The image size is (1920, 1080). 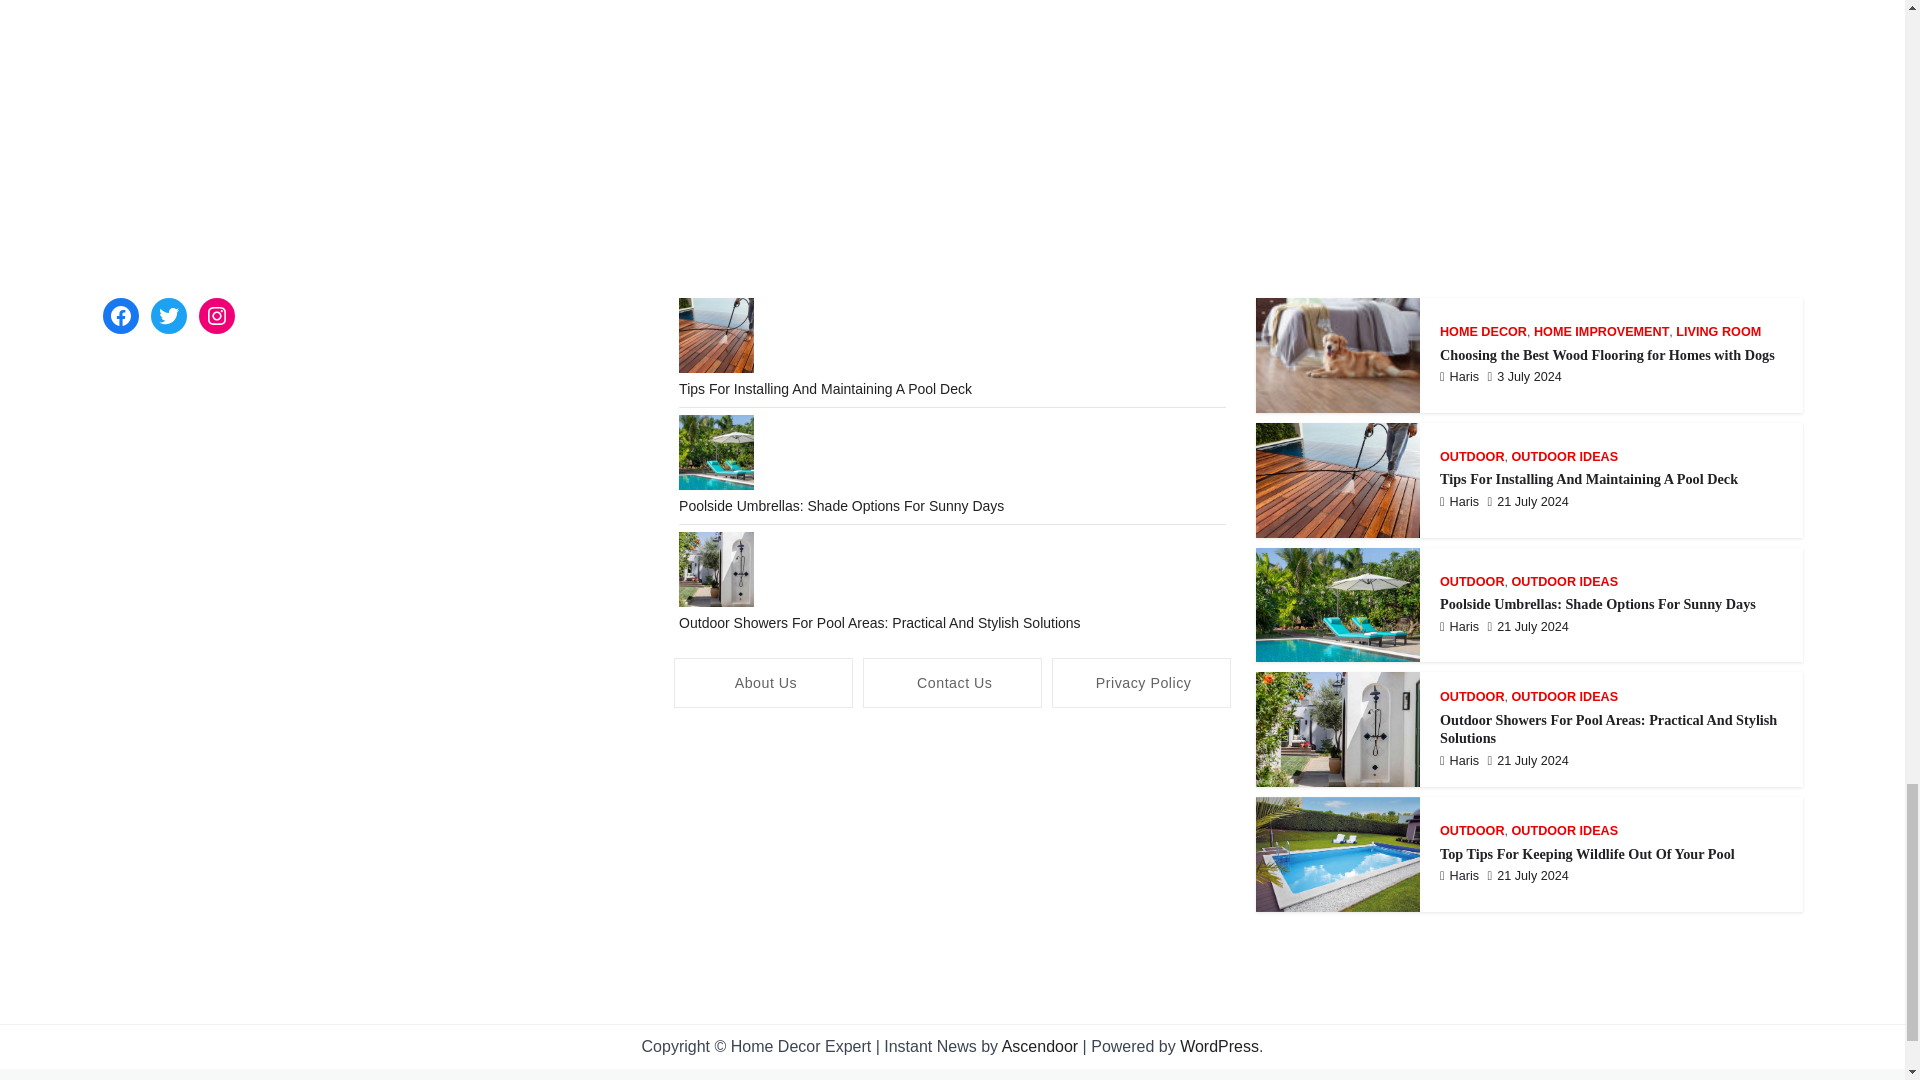 What do you see at coordinates (952, 682) in the screenshot?
I see `Contact Us` at bounding box center [952, 682].